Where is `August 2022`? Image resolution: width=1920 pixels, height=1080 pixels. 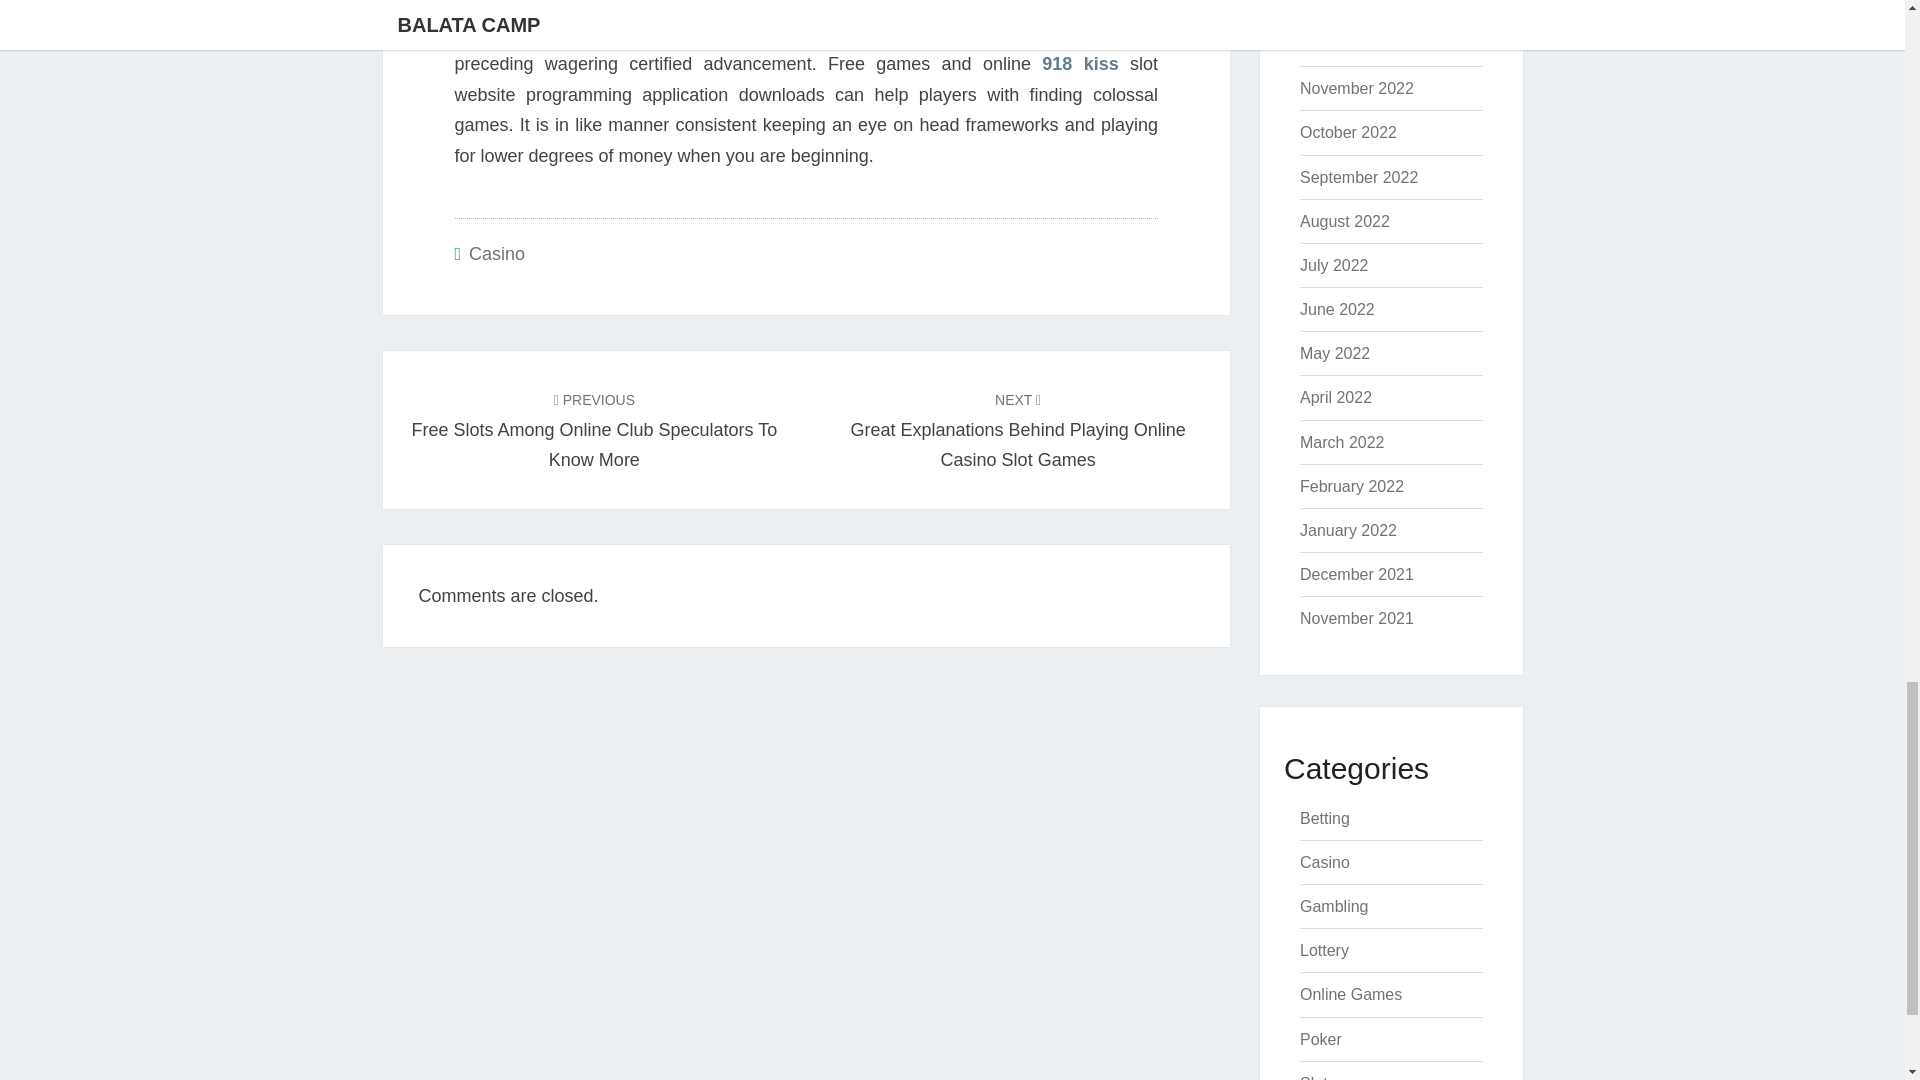 August 2022 is located at coordinates (1344, 221).